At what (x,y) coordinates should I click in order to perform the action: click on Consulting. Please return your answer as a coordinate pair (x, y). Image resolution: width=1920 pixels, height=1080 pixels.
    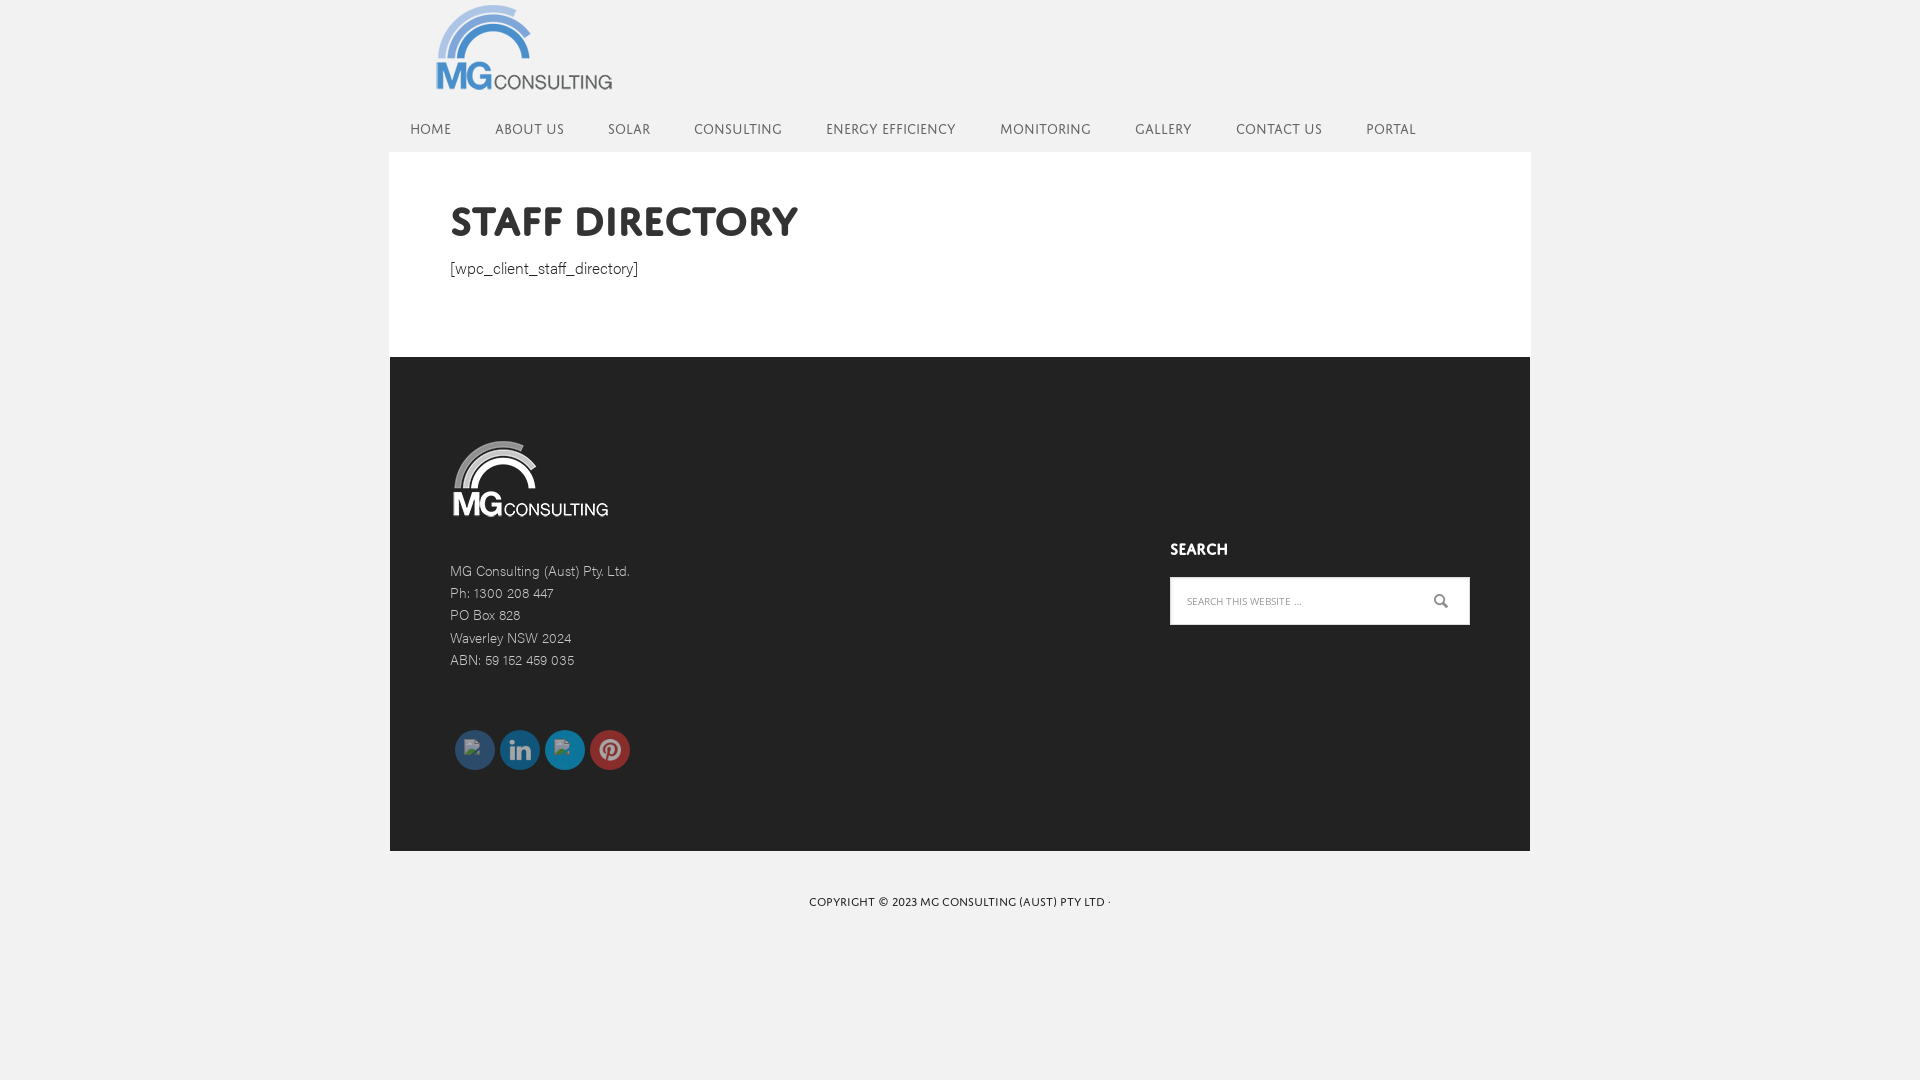
    Looking at the image, I should click on (738, 126).